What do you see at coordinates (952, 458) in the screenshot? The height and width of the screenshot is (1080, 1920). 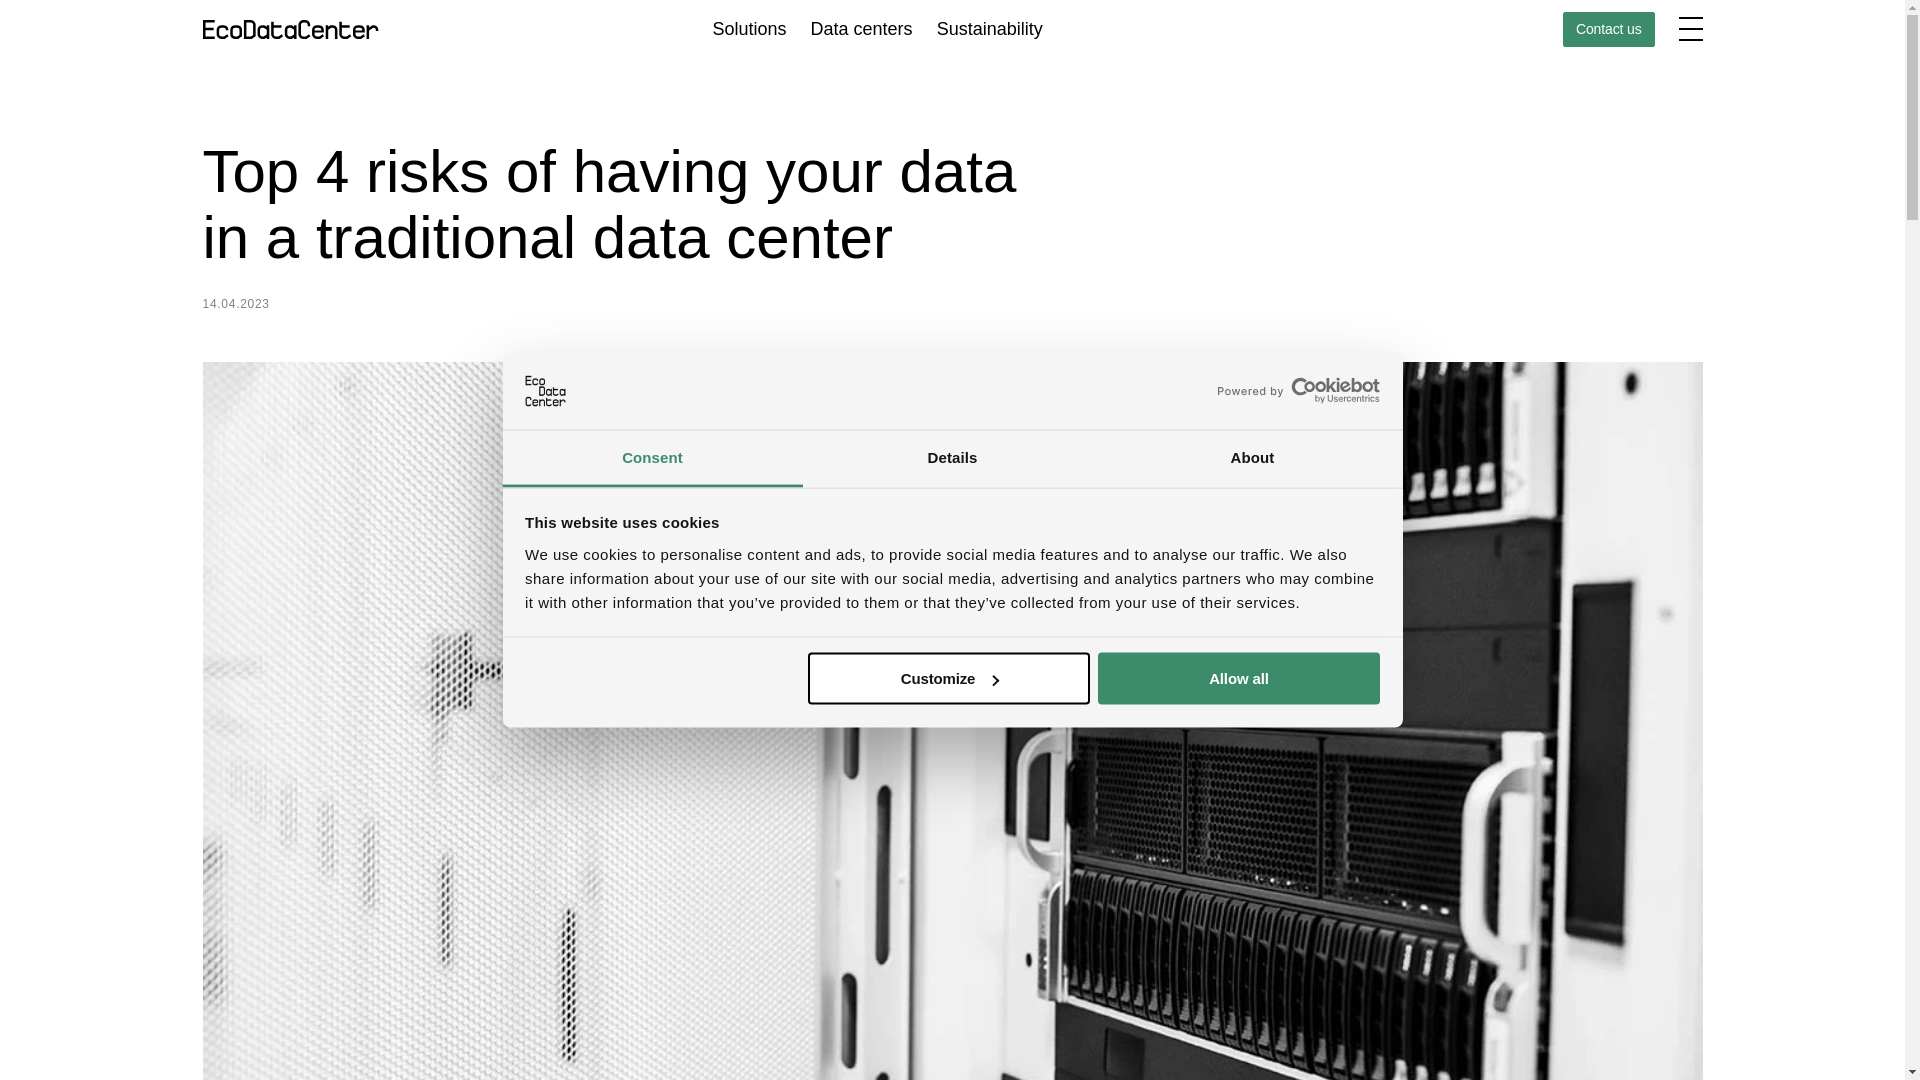 I see `Details` at bounding box center [952, 458].